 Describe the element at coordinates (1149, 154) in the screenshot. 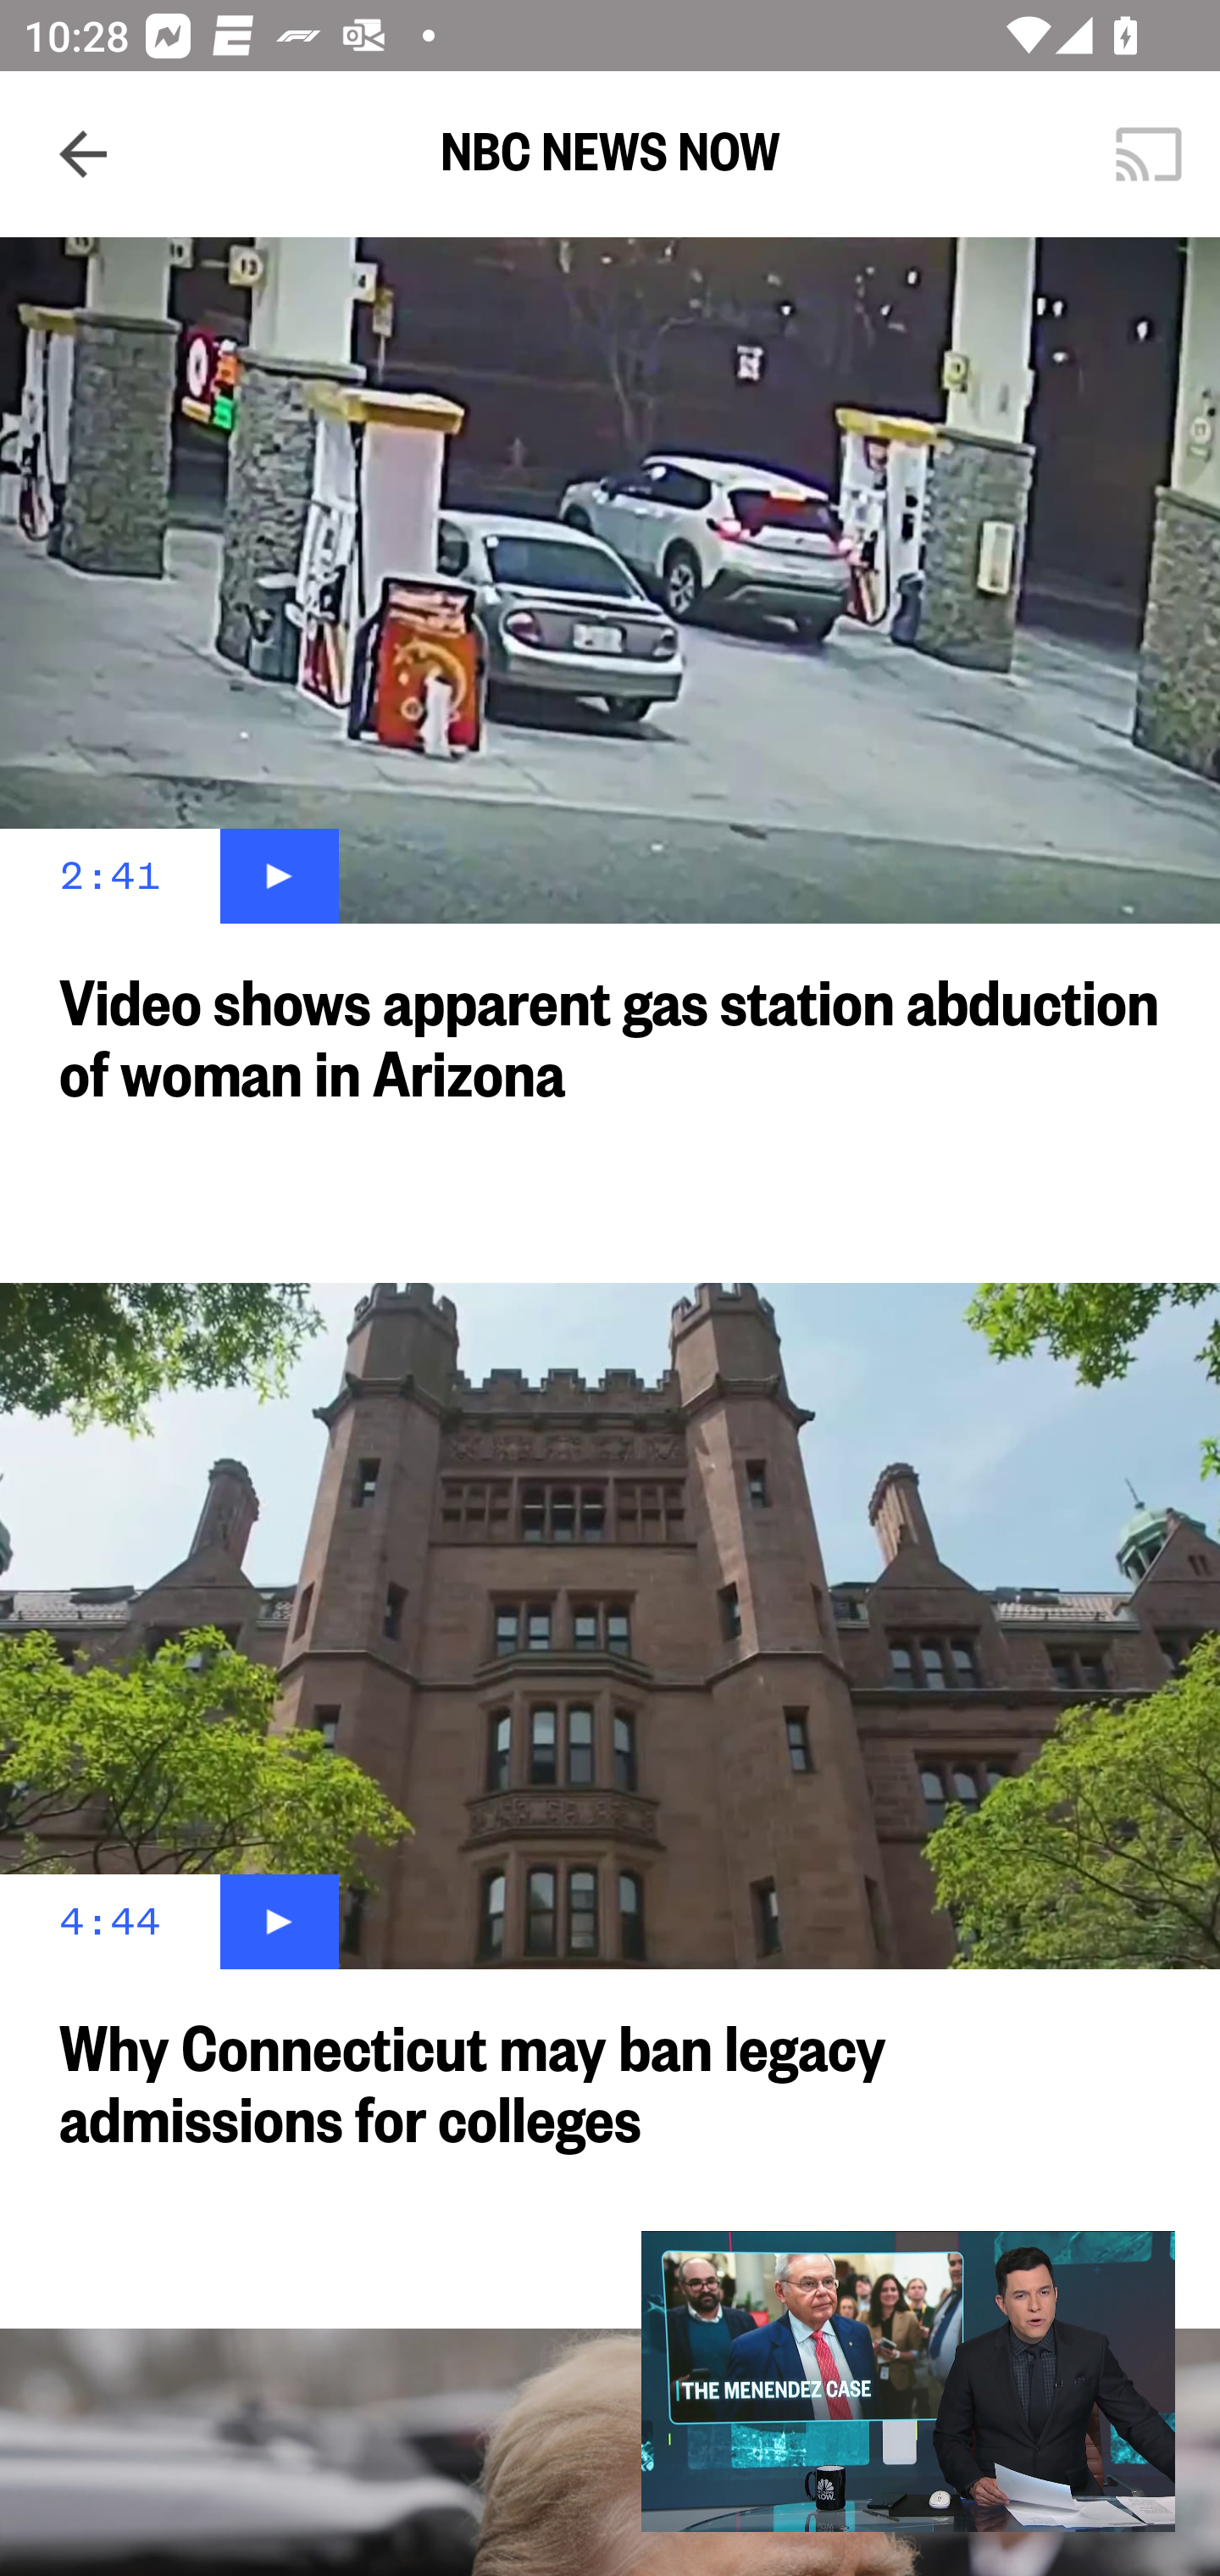

I see `Cast. Disconnected` at that location.